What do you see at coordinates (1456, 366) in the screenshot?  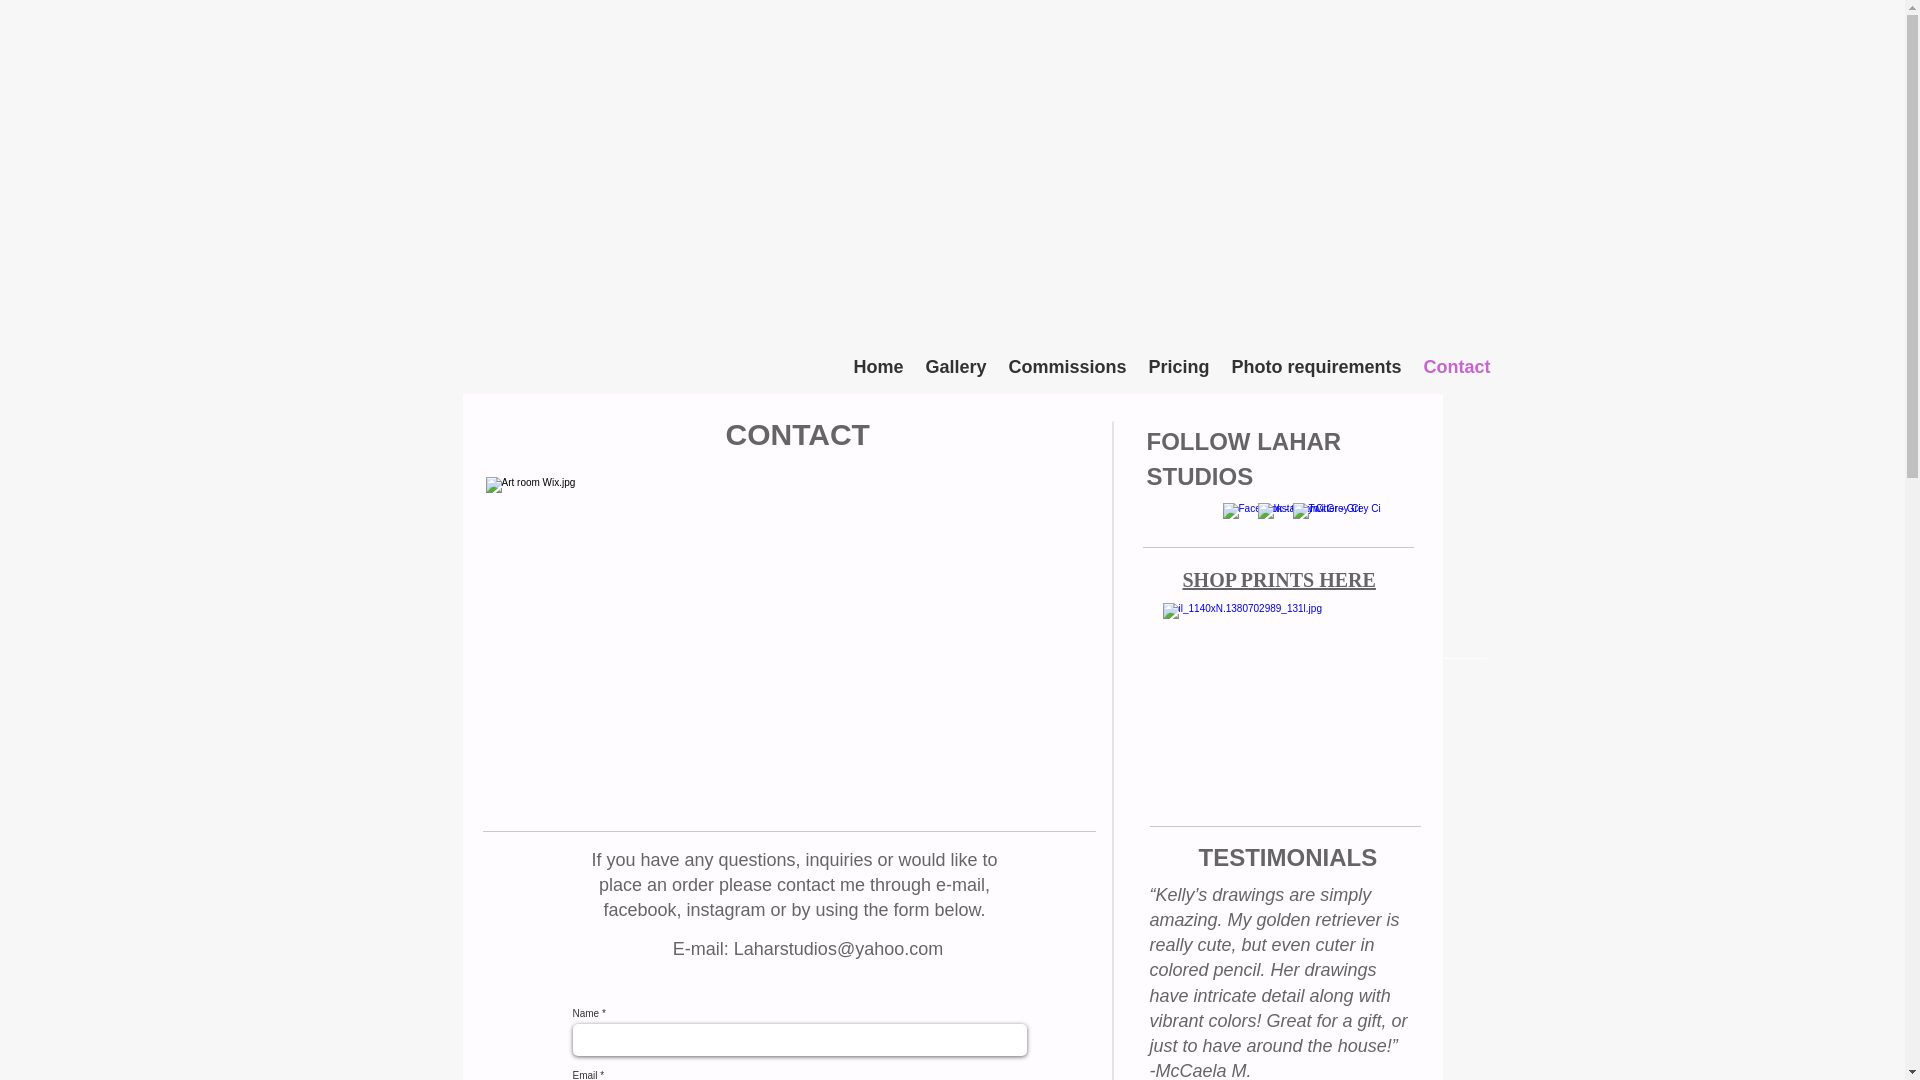 I see `Contact` at bounding box center [1456, 366].